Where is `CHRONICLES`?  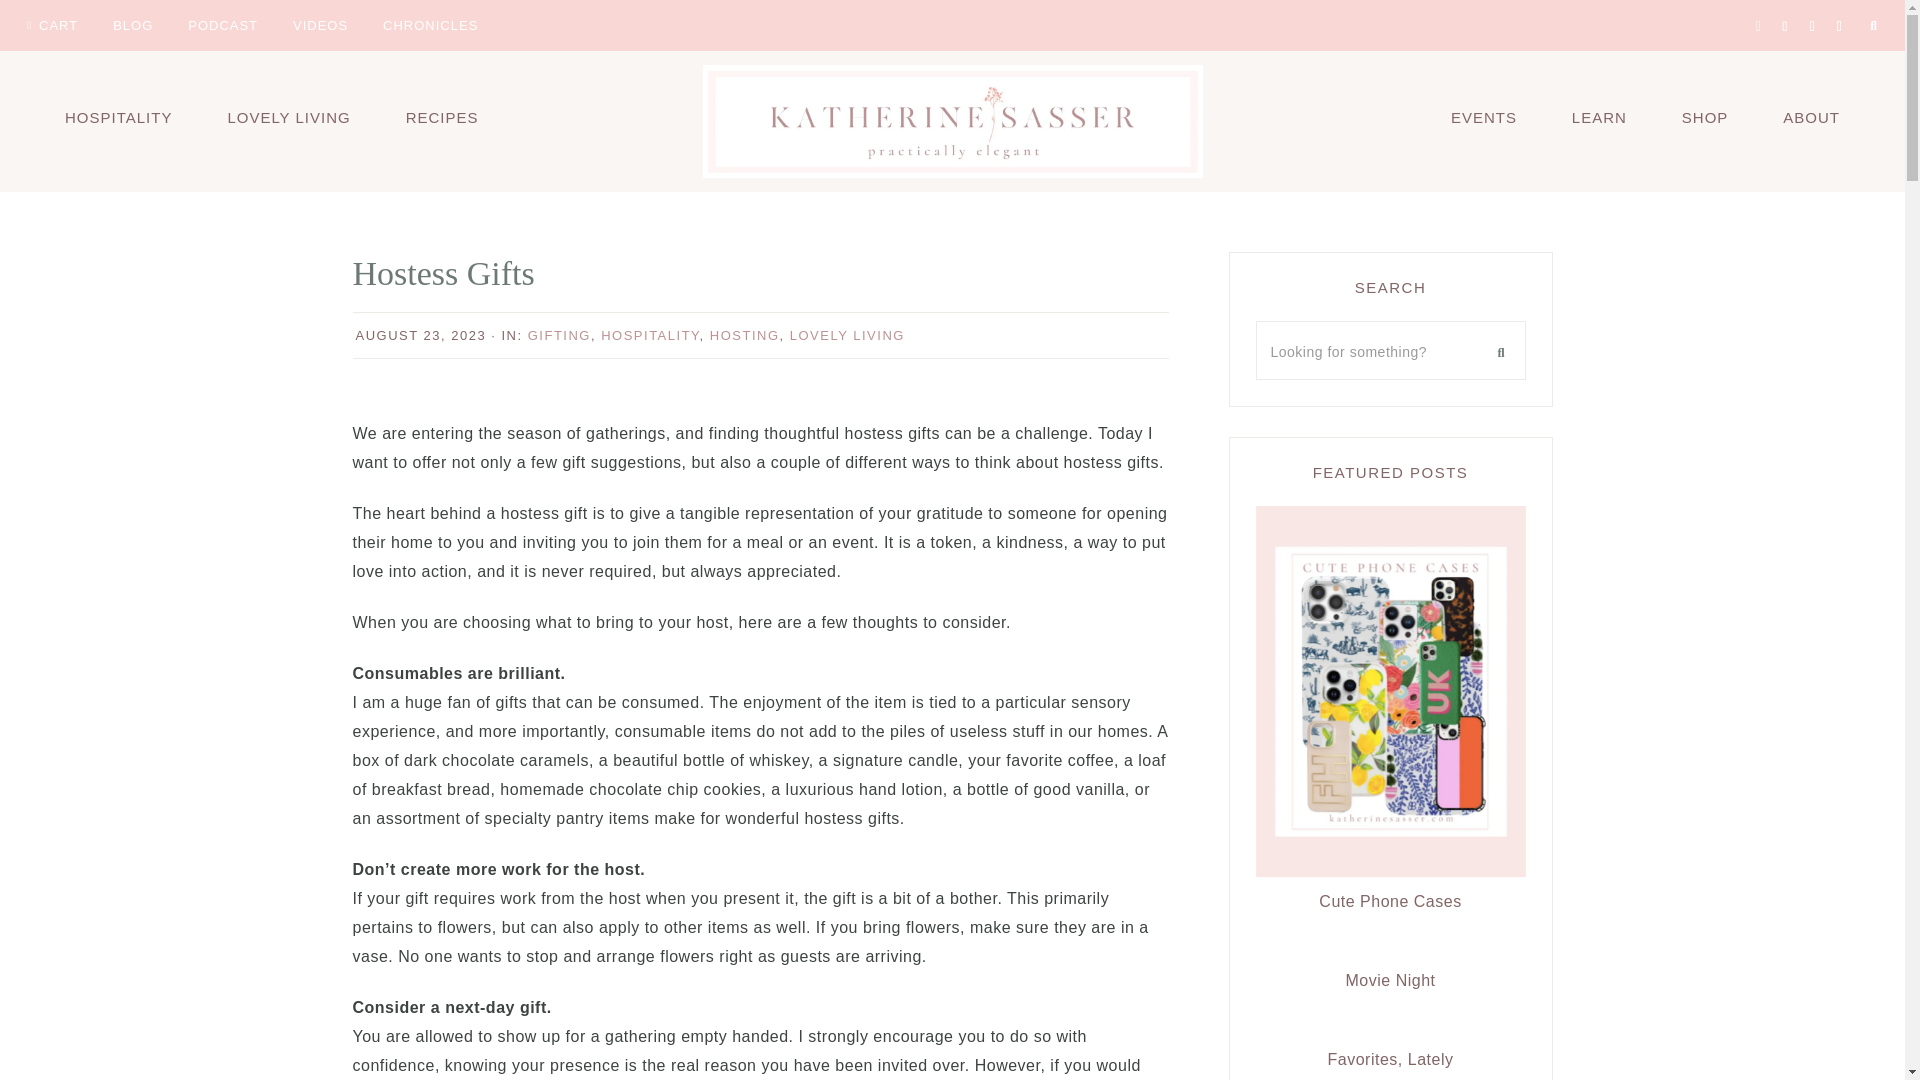 CHRONICLES is located at coordinates (430, 24).